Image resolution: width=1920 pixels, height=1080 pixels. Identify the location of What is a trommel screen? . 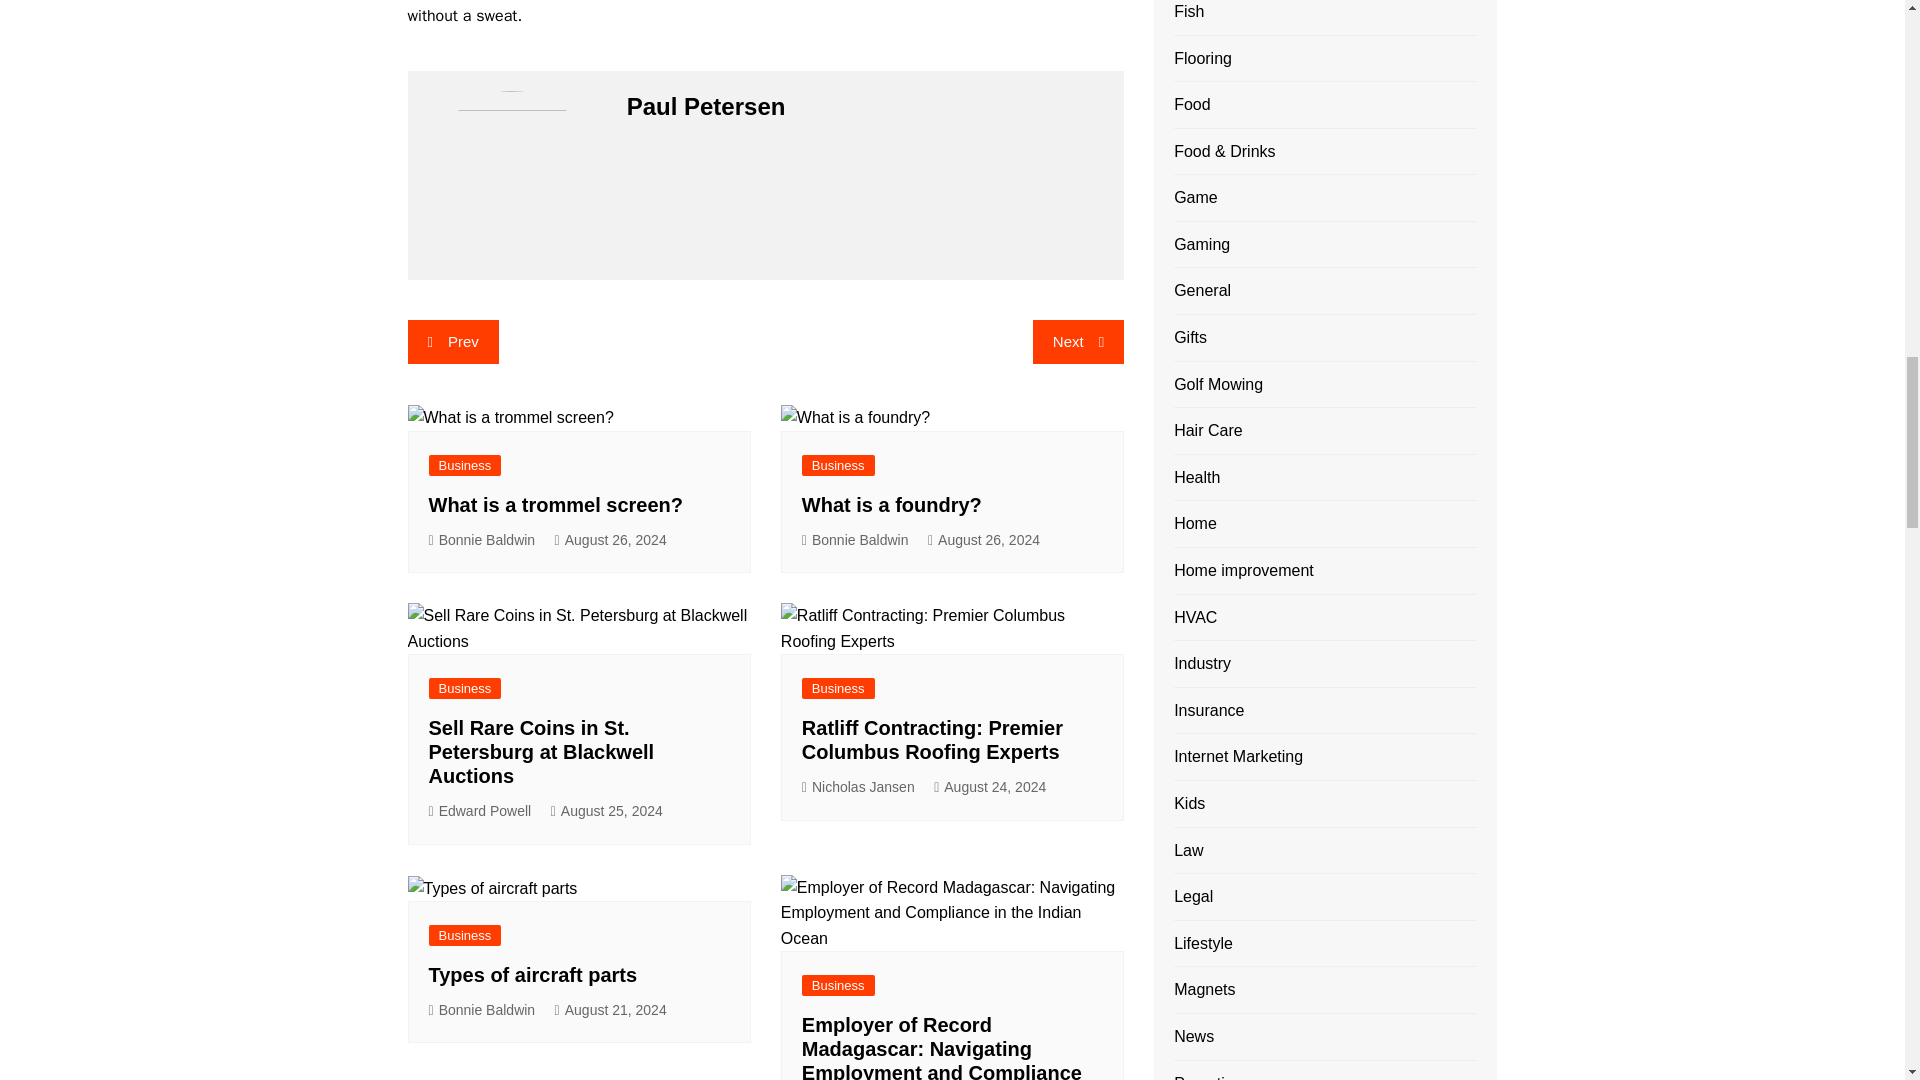
(558, 504).